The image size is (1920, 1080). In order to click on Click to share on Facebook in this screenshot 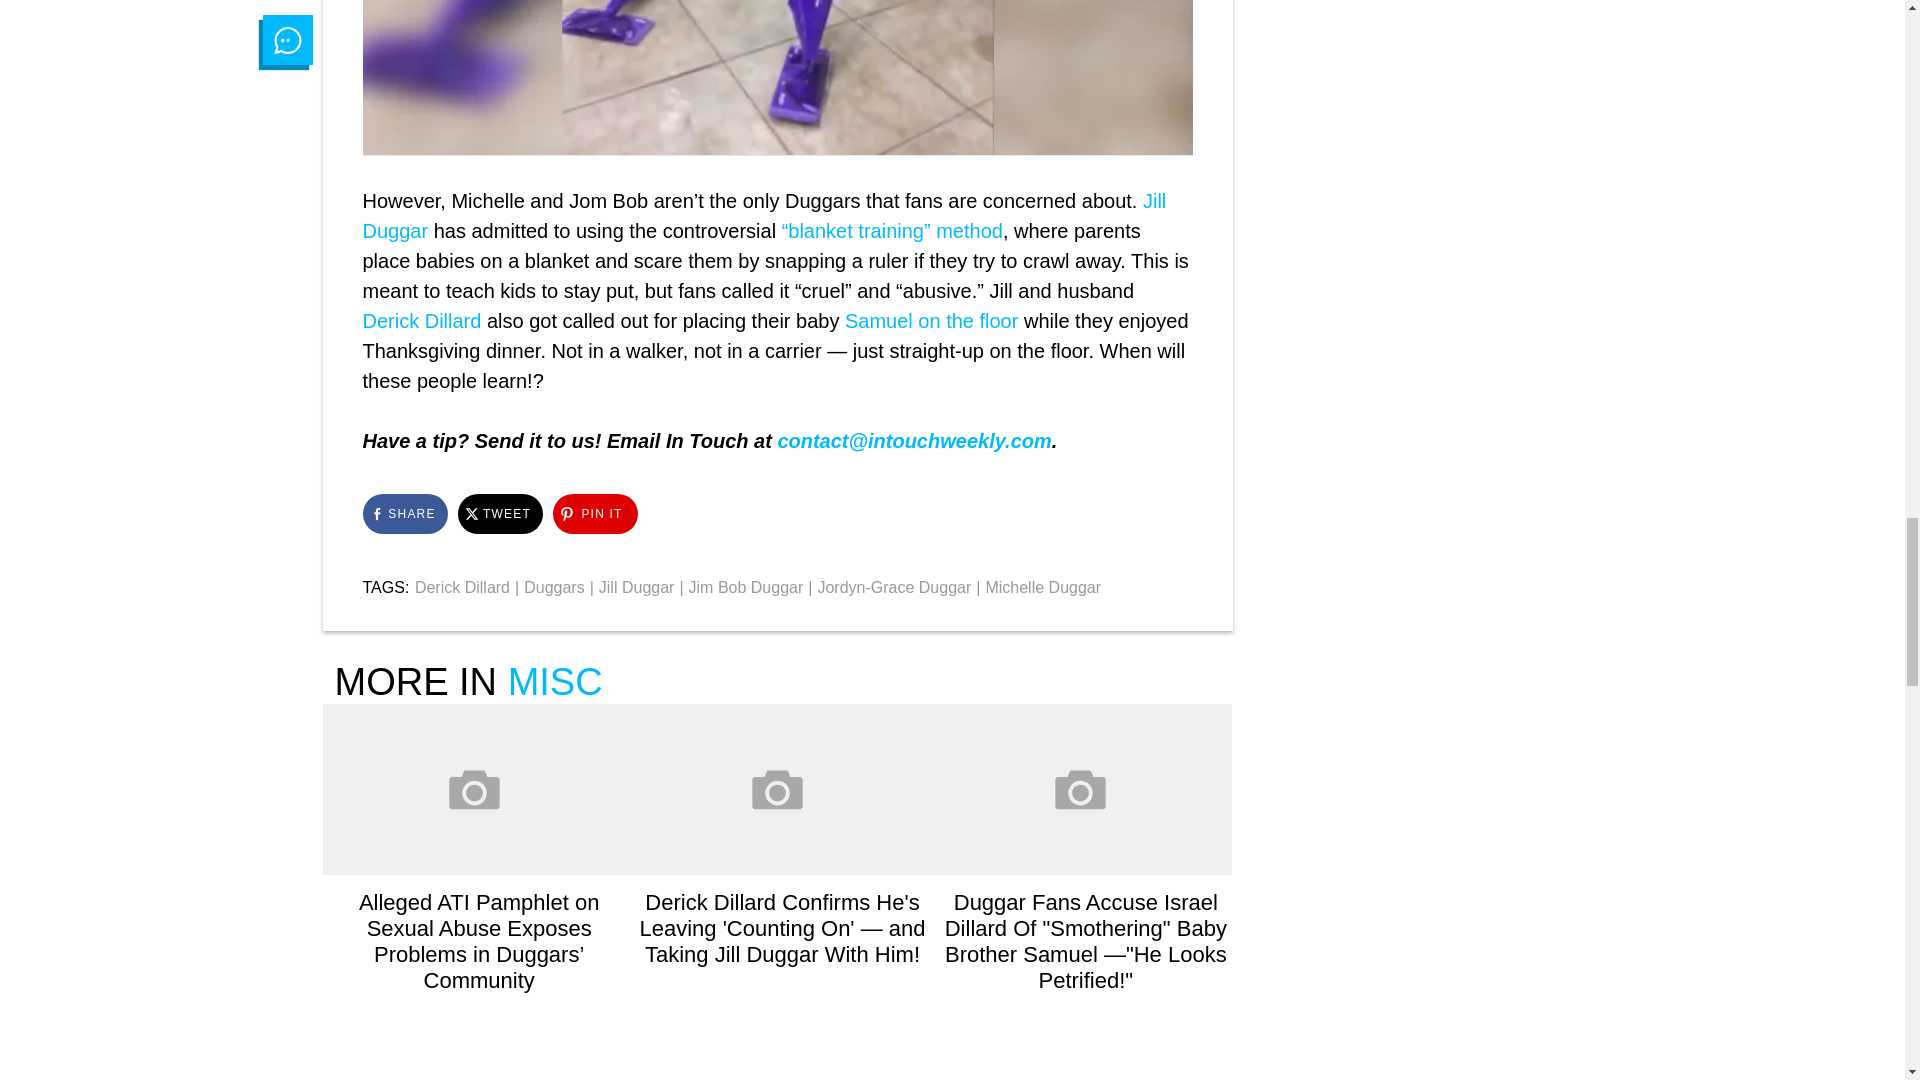, I will do `click(404, 513)`.